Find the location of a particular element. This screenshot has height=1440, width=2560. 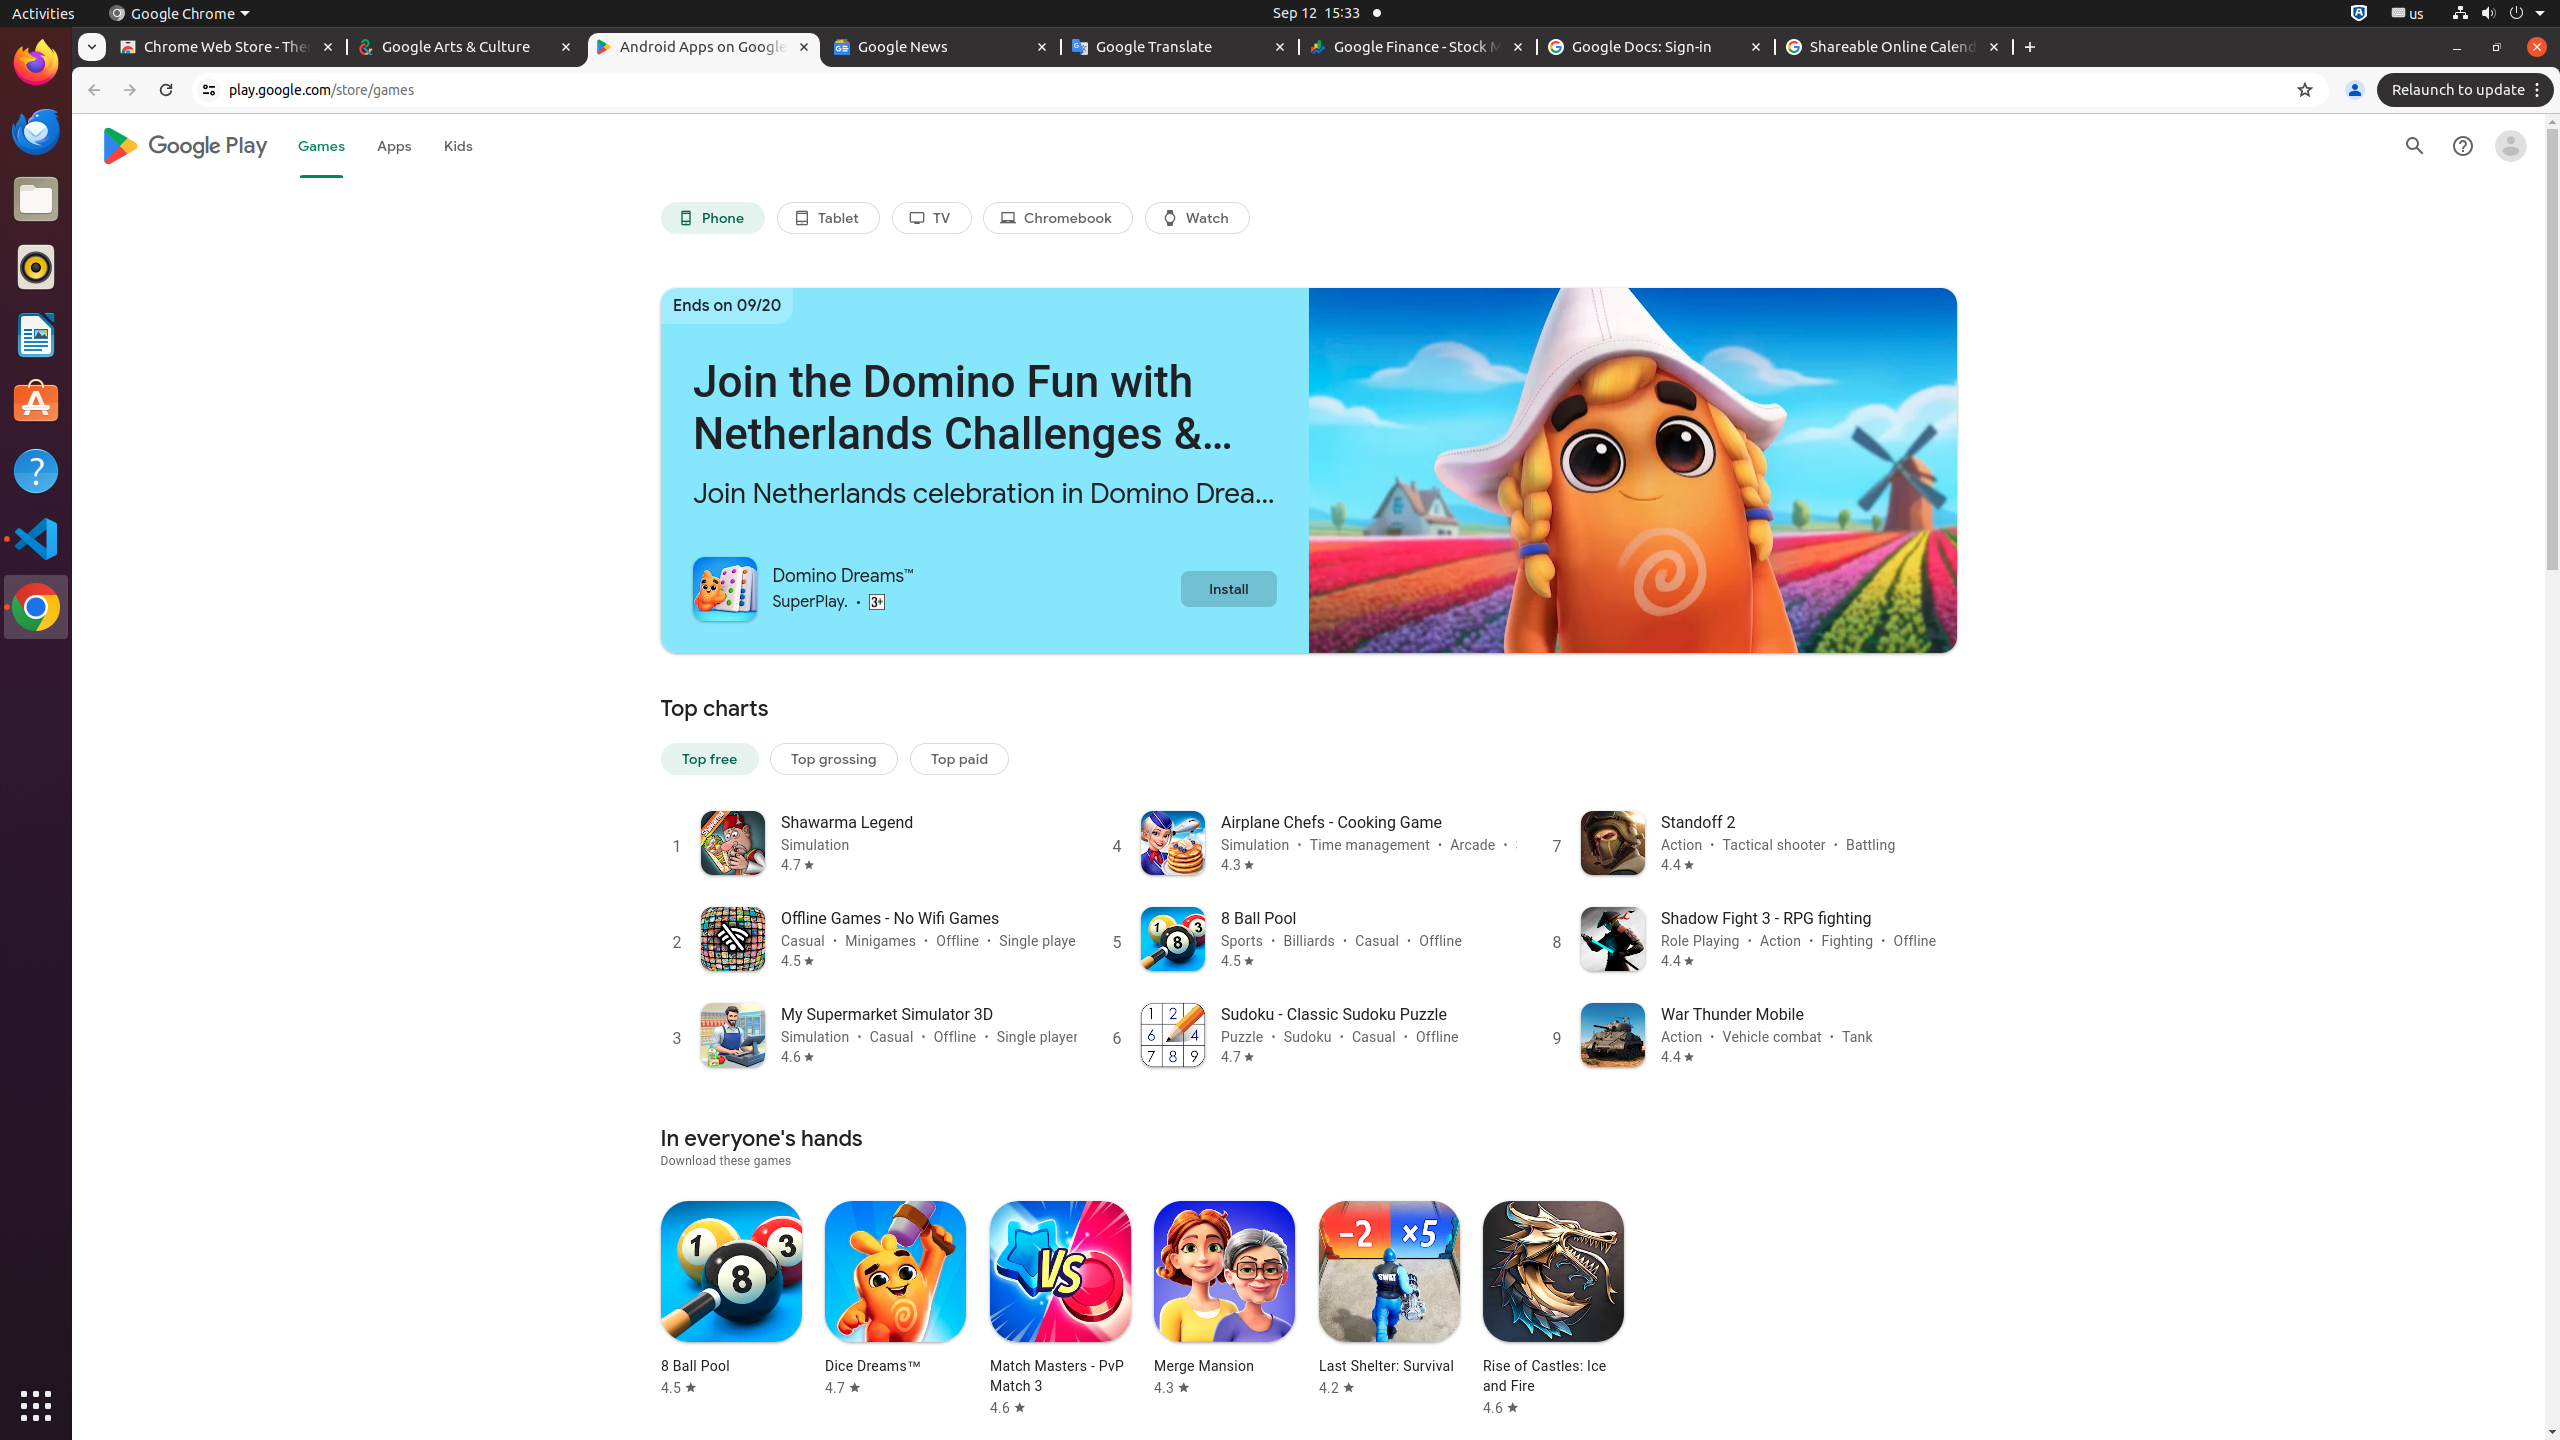

Reload is located at coordinates (166, 90).